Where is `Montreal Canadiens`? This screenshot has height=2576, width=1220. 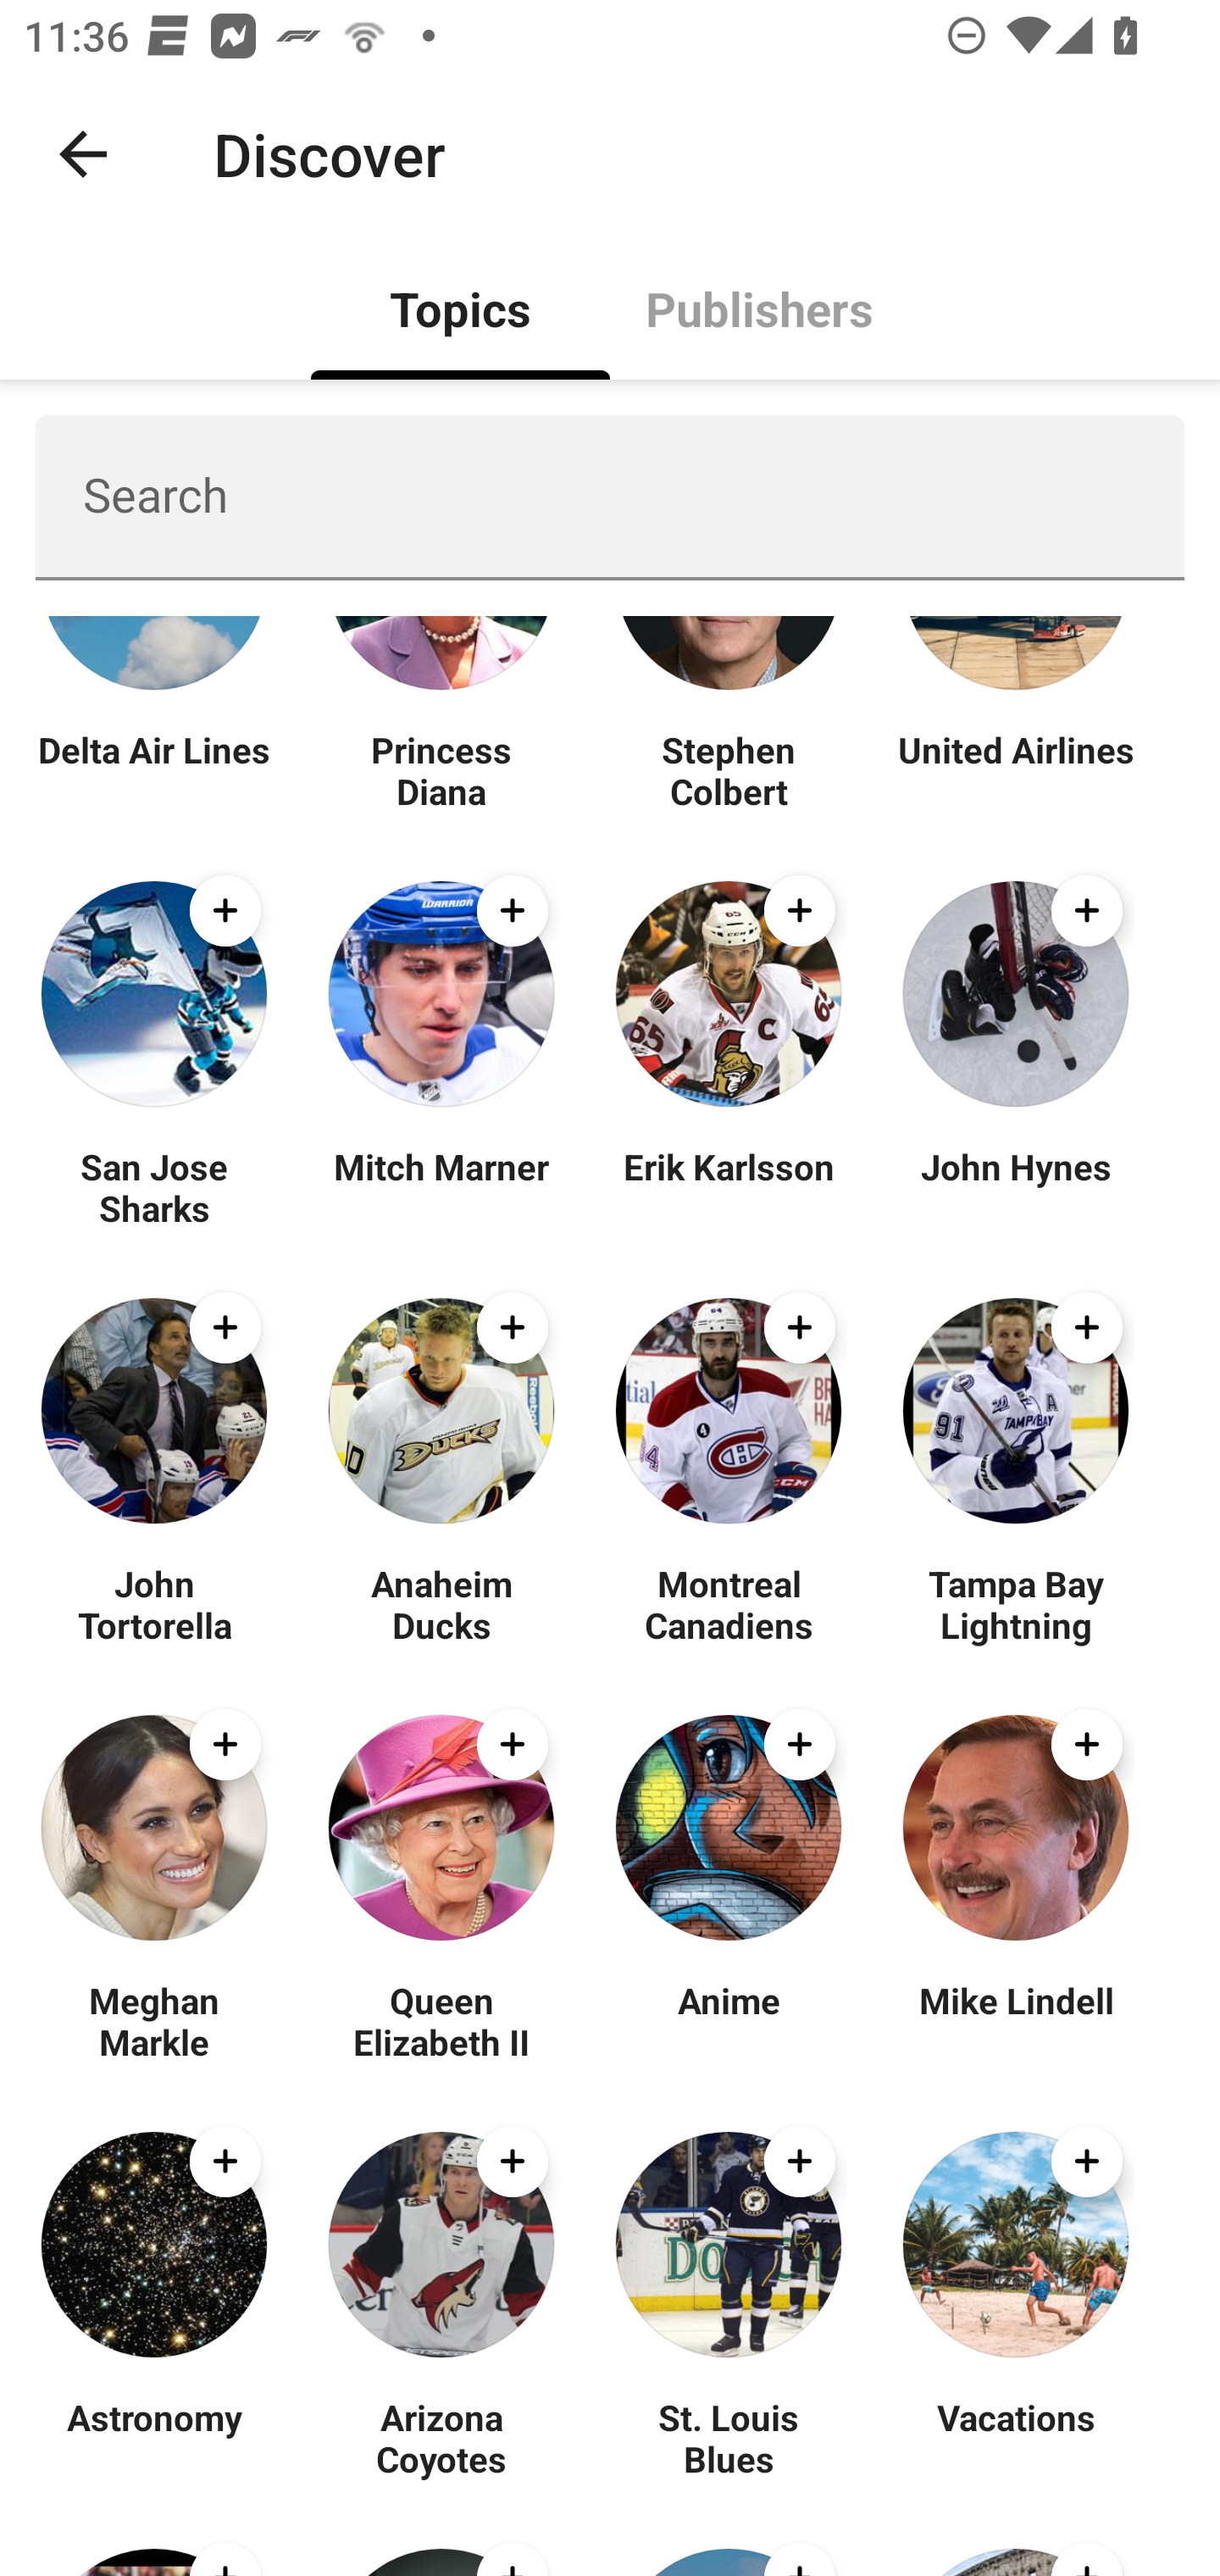
Montreal Canadiens is located at coordinates (729, 1603).